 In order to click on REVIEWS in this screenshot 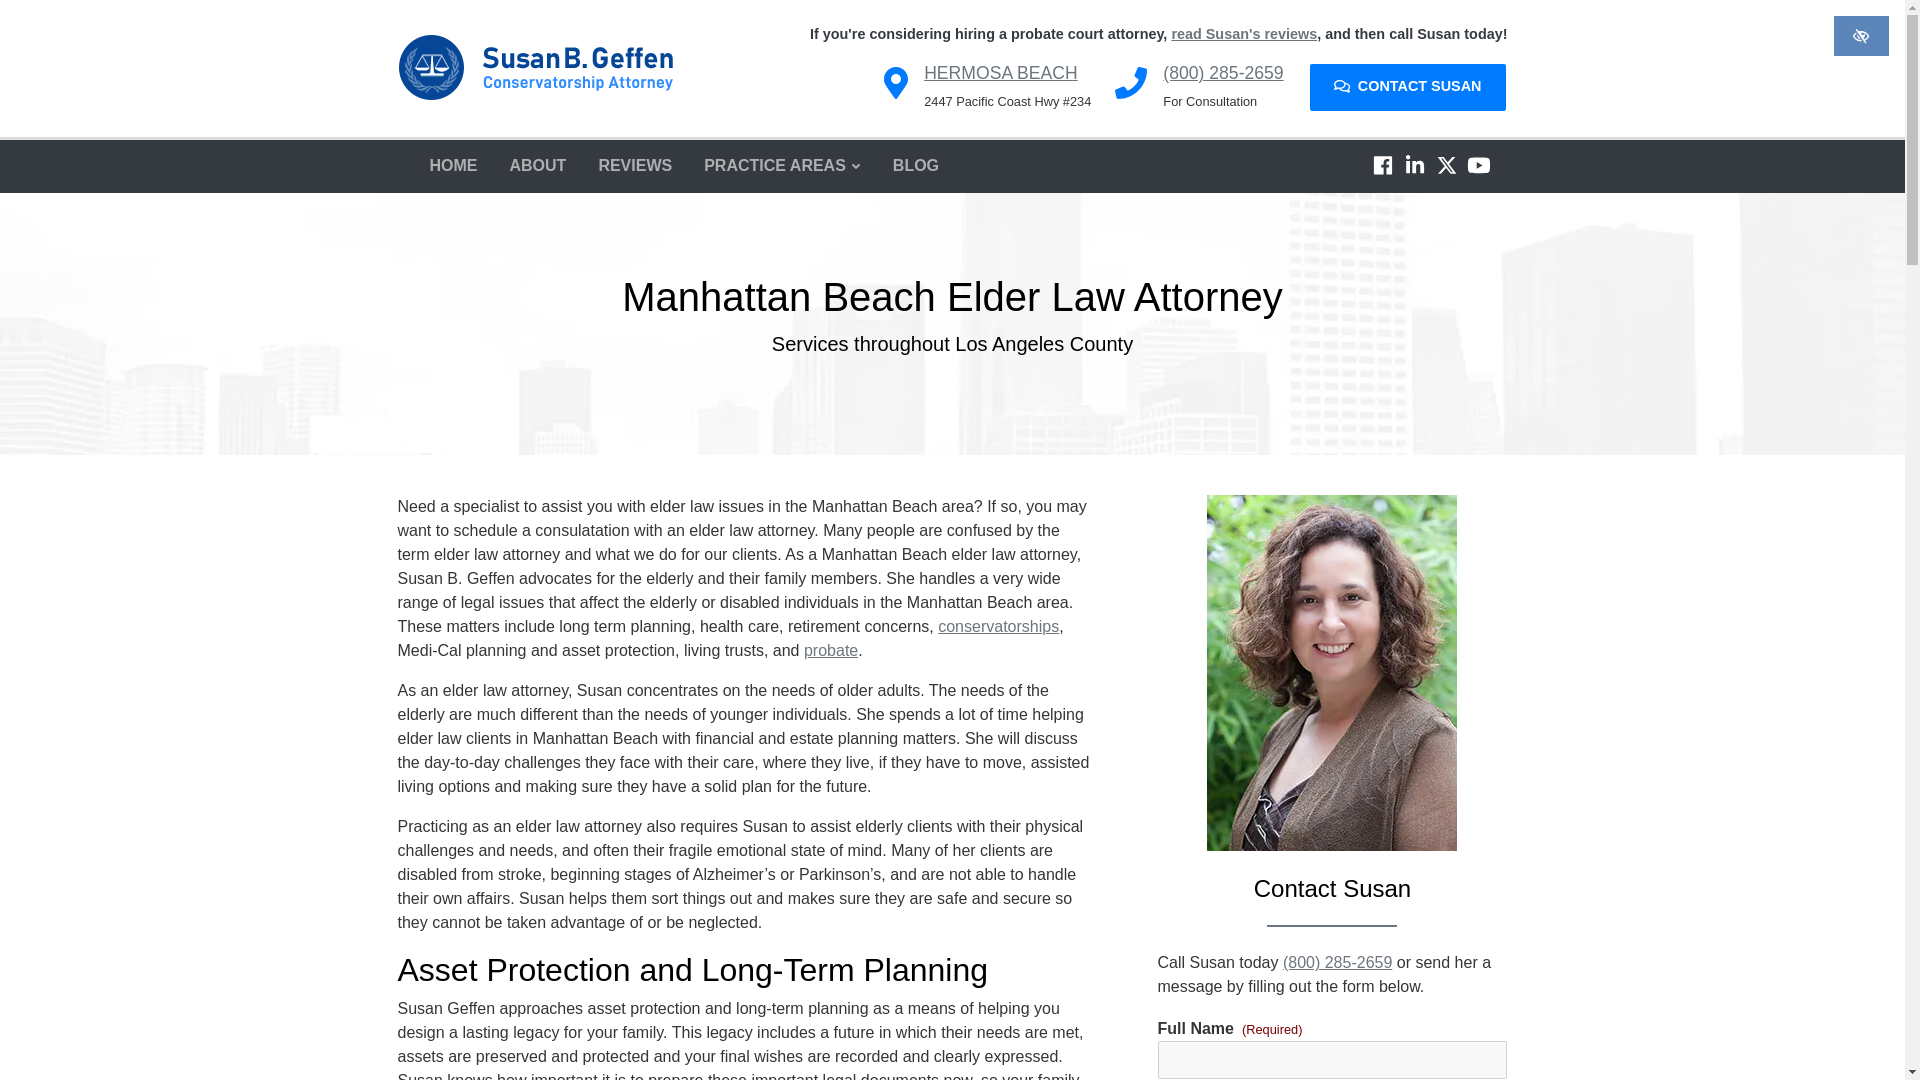, I will do `click(634, 166)`.